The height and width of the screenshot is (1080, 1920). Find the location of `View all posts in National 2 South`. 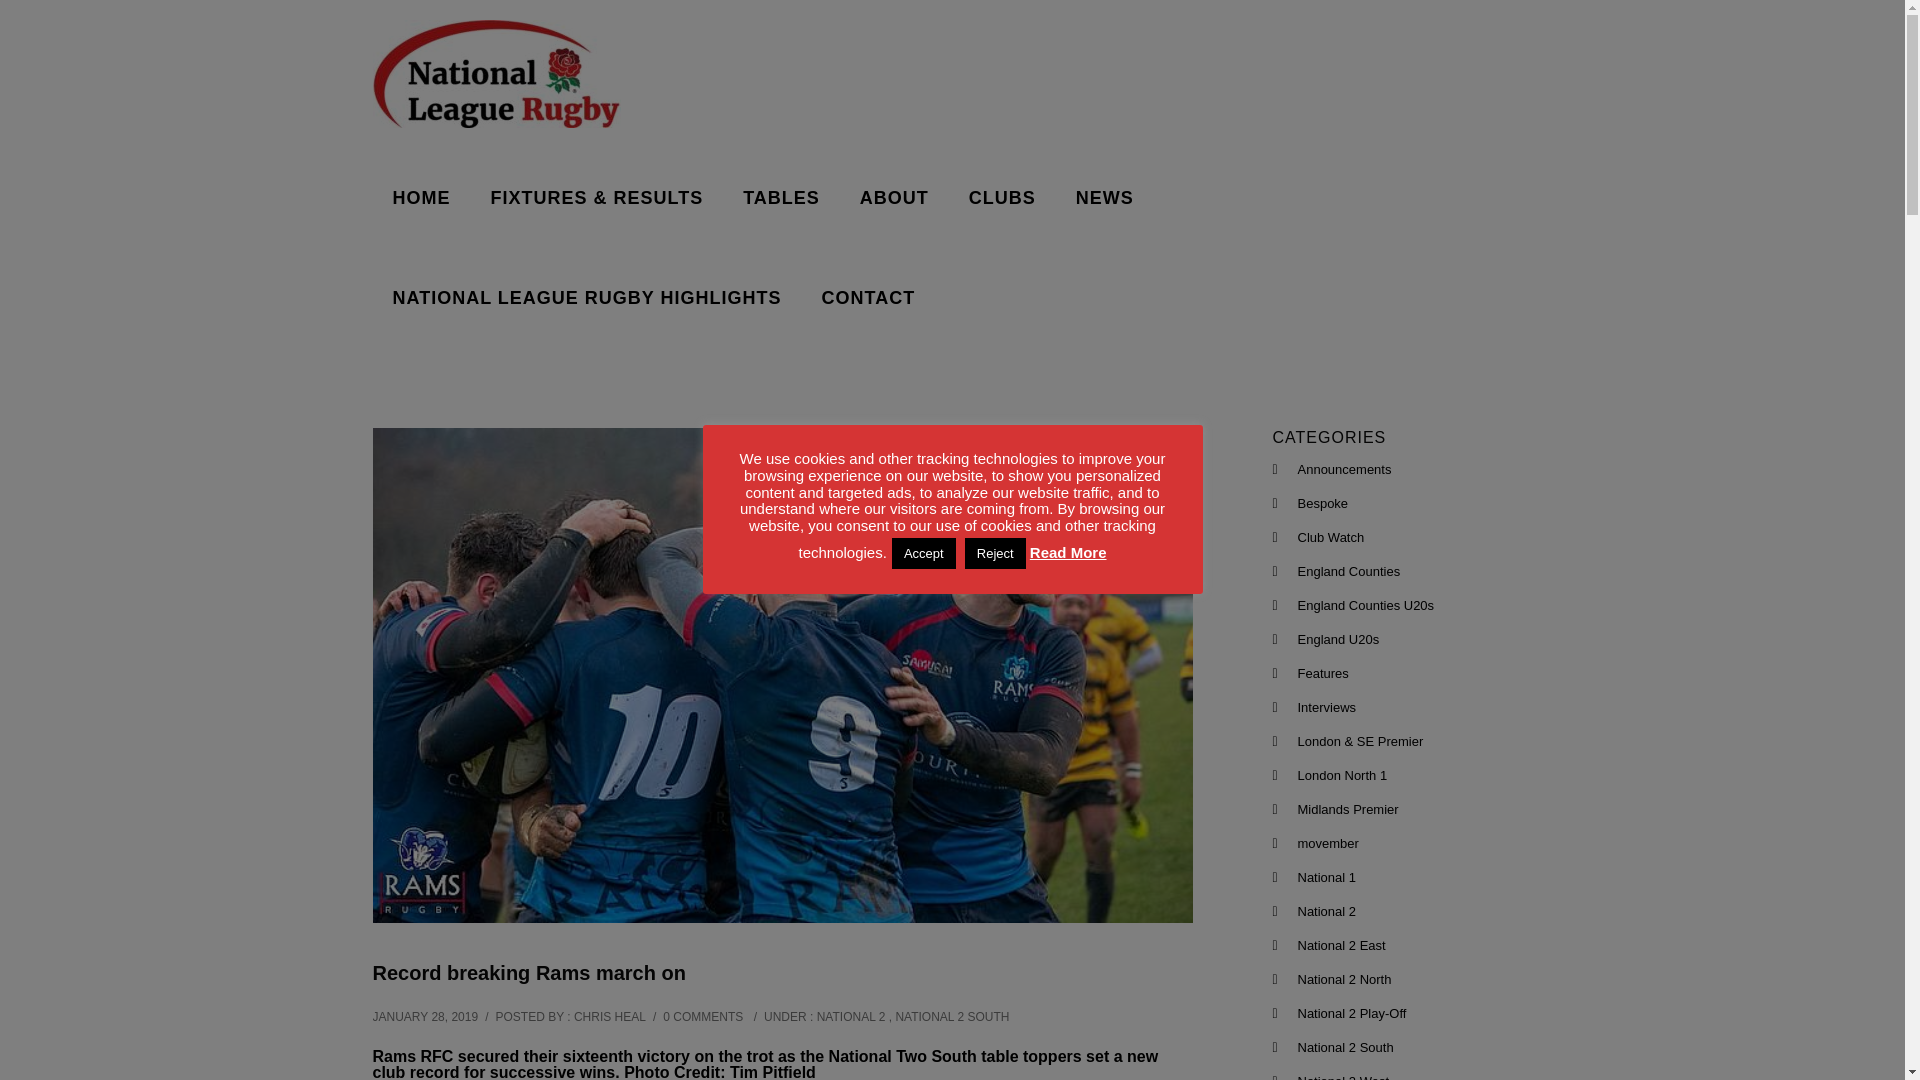

View all posts in National 2 South is located at coordinates (952, 1016).